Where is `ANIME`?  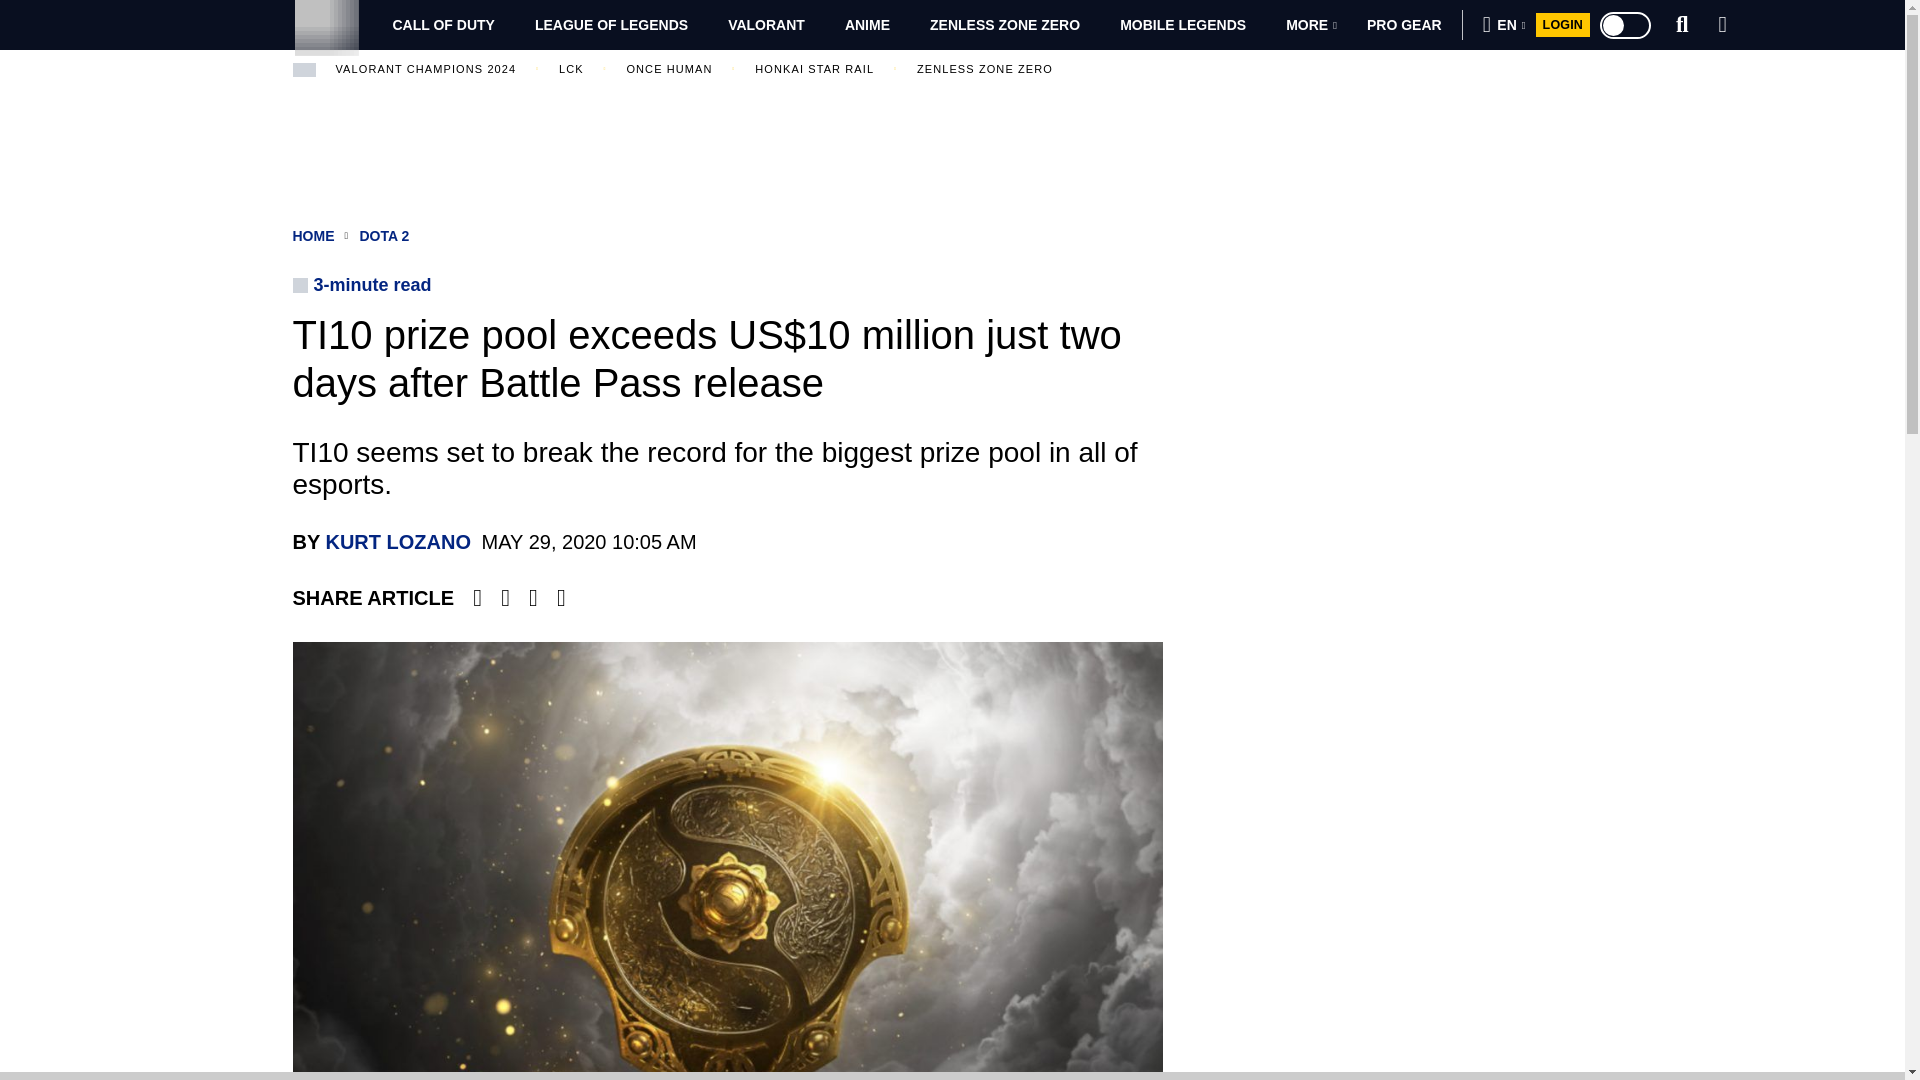
ANIME is located at coordinates (868, 24).